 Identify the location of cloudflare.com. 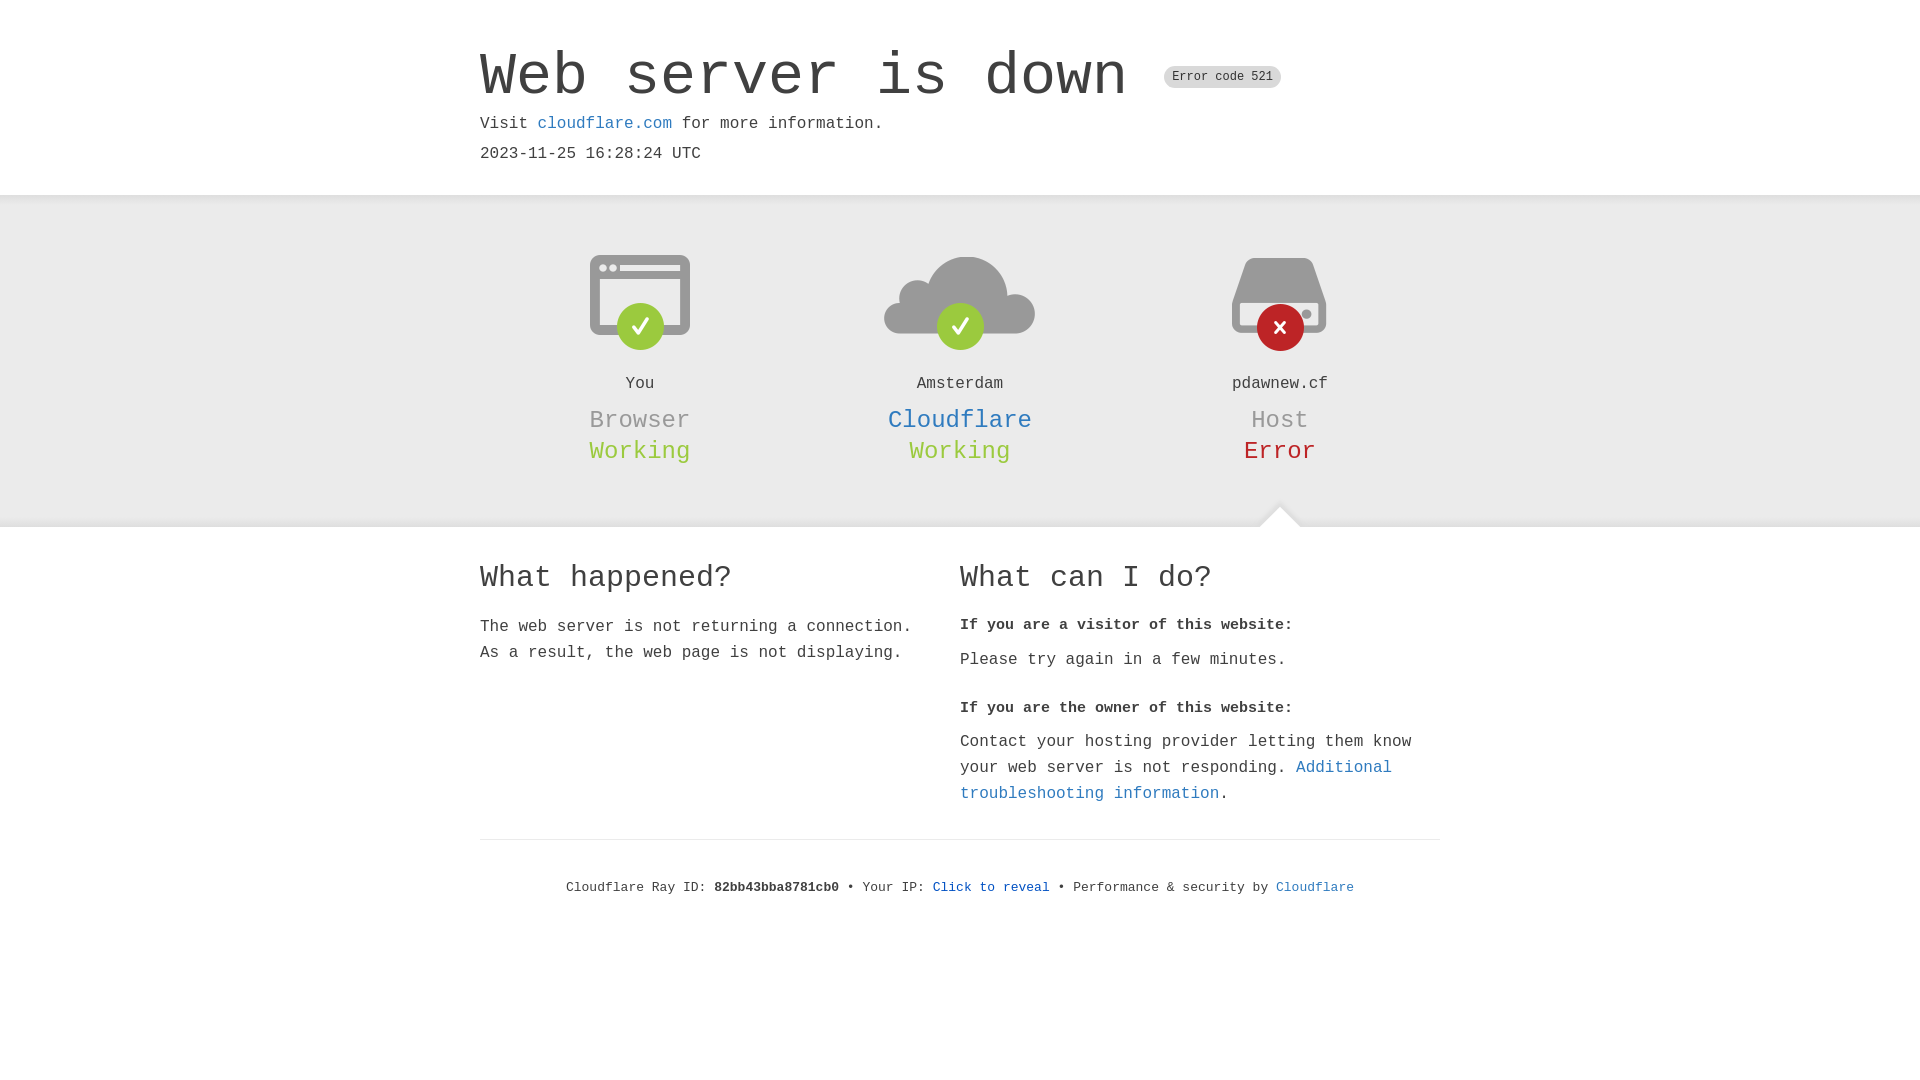
(605, 124).